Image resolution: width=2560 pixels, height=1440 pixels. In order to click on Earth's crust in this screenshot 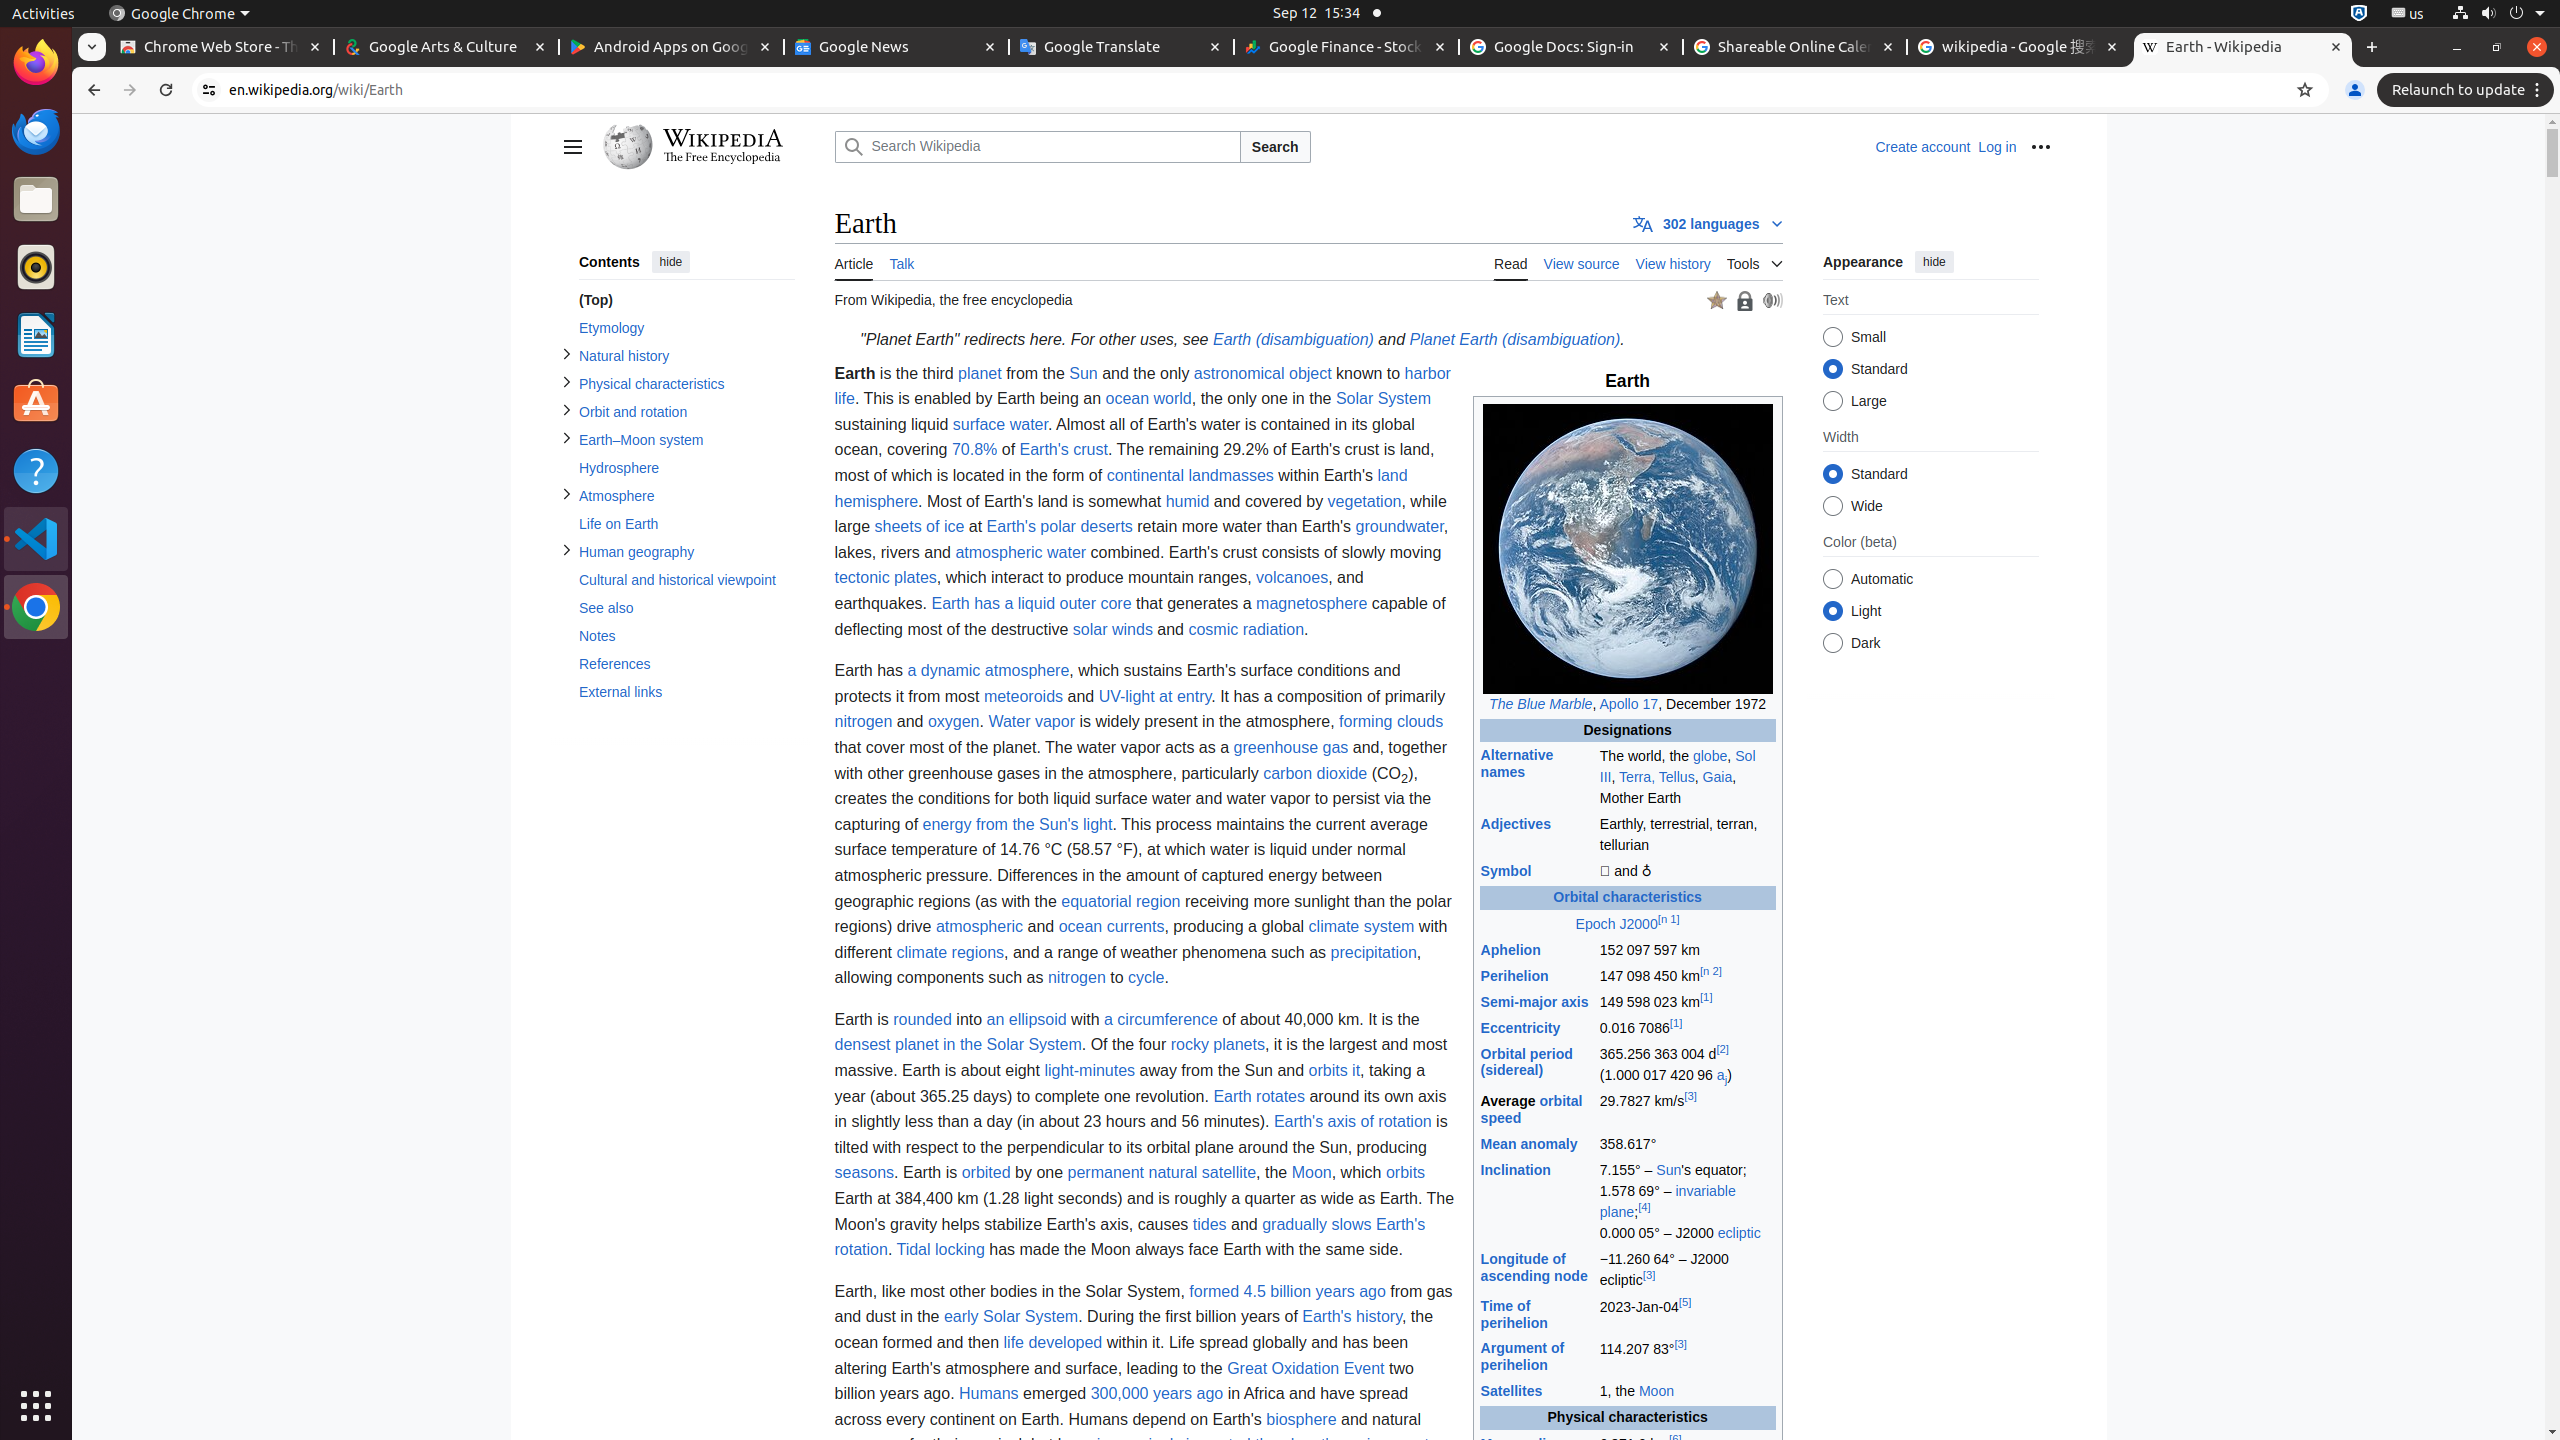, I will do `click(1064, 450)`.